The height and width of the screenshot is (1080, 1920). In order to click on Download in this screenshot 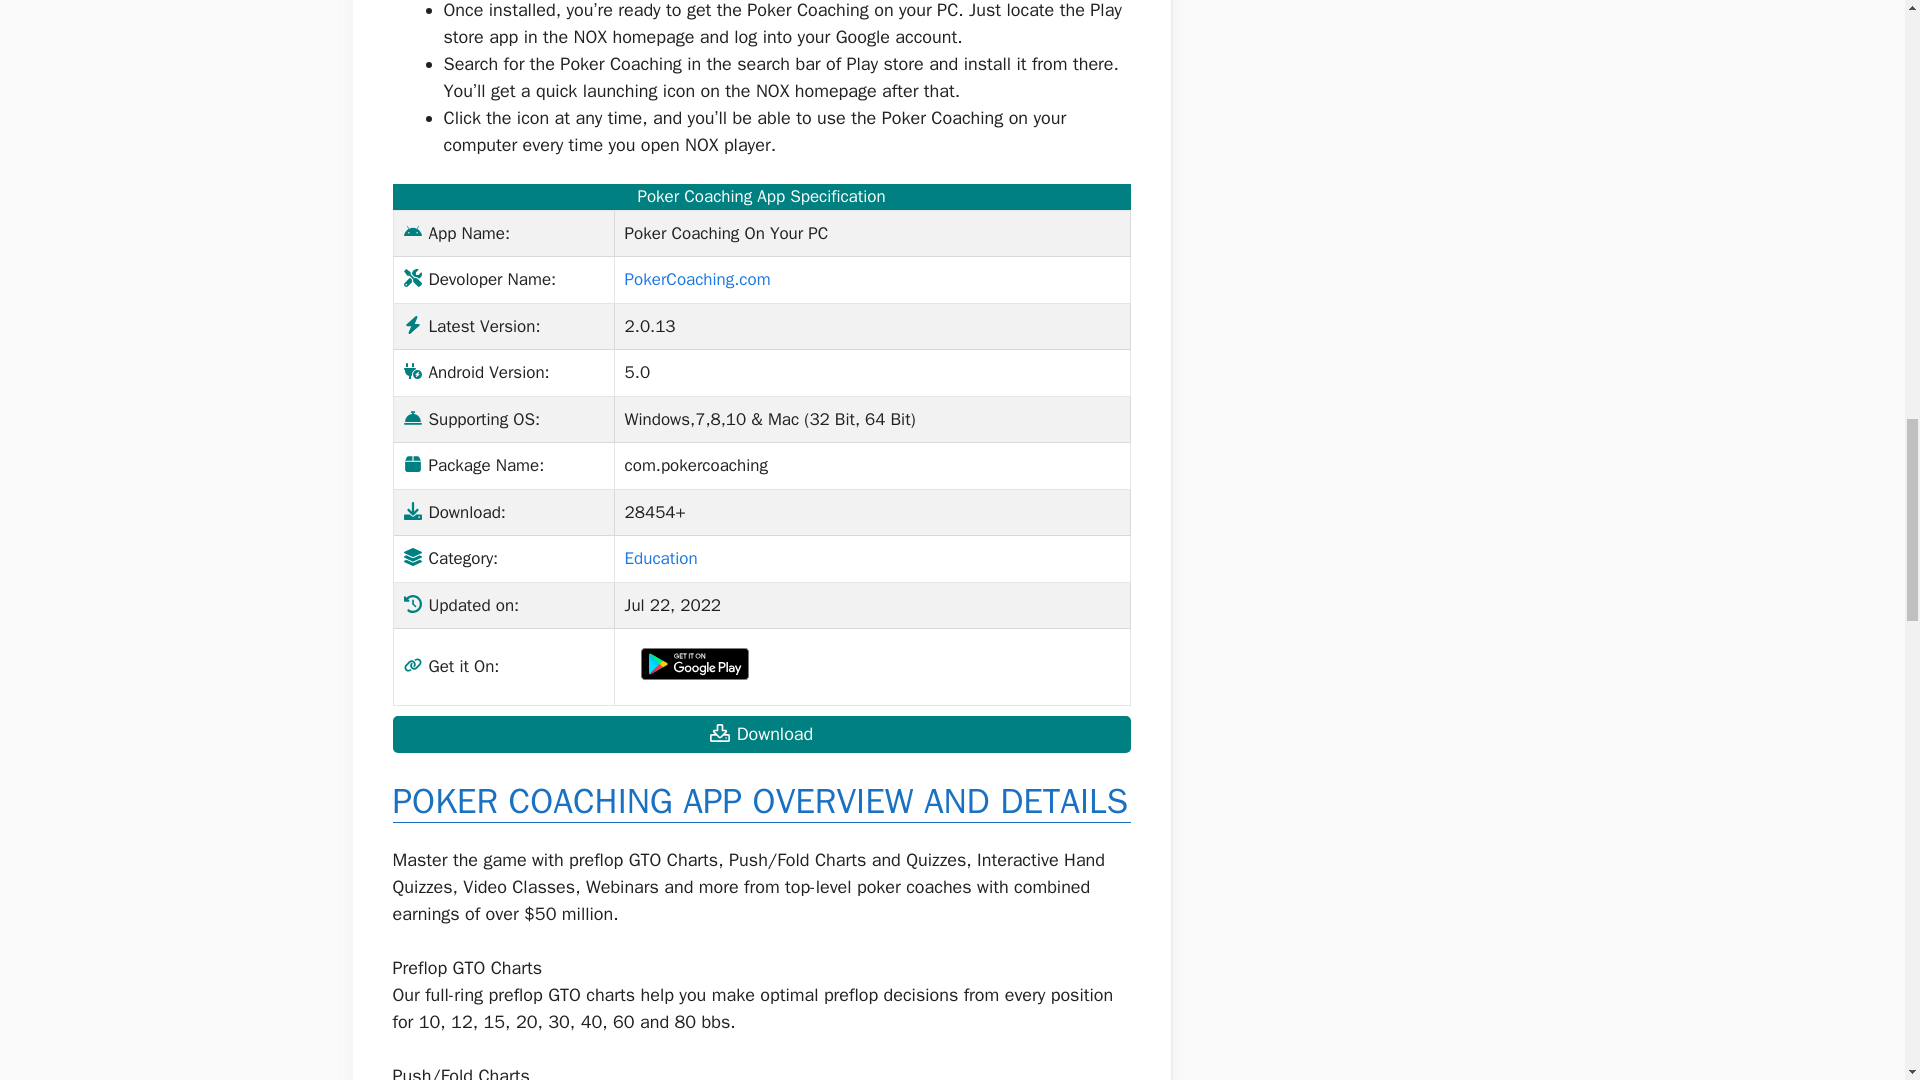, I will do `click(760, 734)`.